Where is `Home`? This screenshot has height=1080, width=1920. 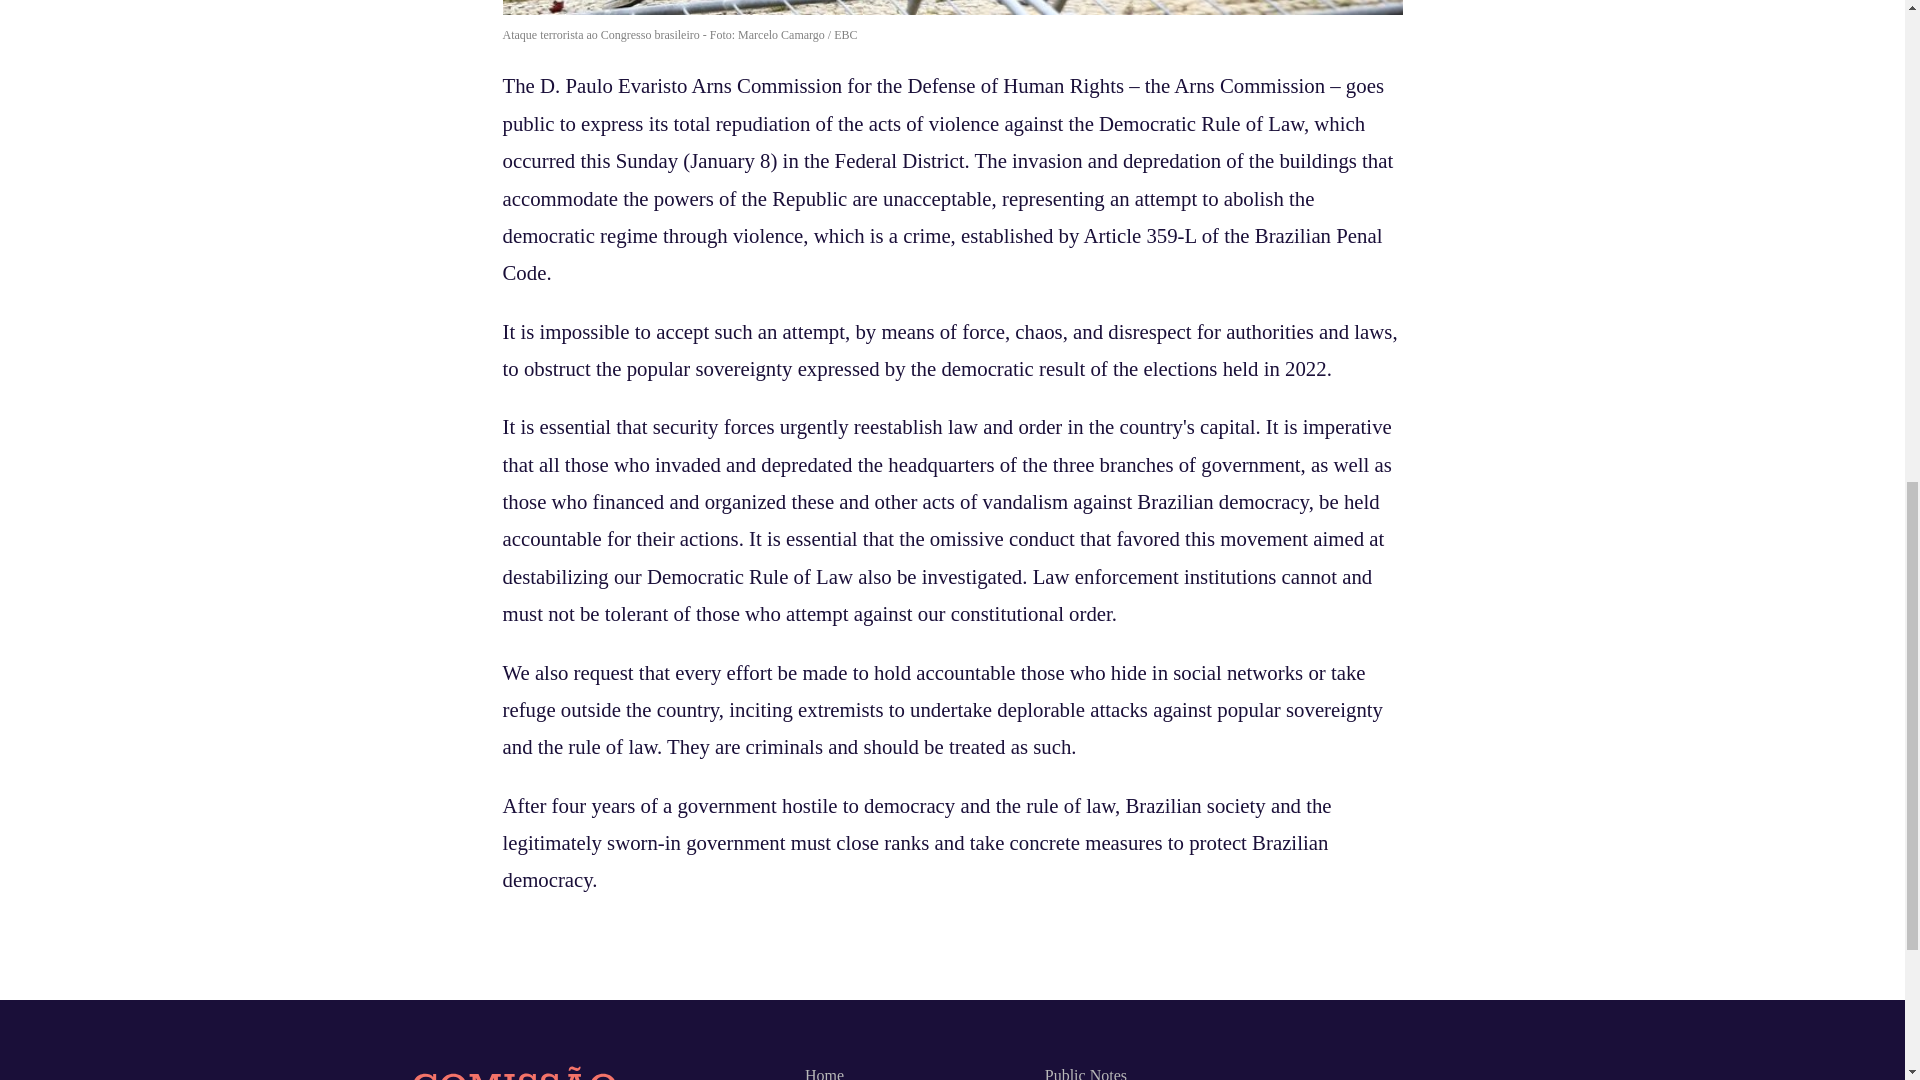 Home is located at coordinates (824, 1074).